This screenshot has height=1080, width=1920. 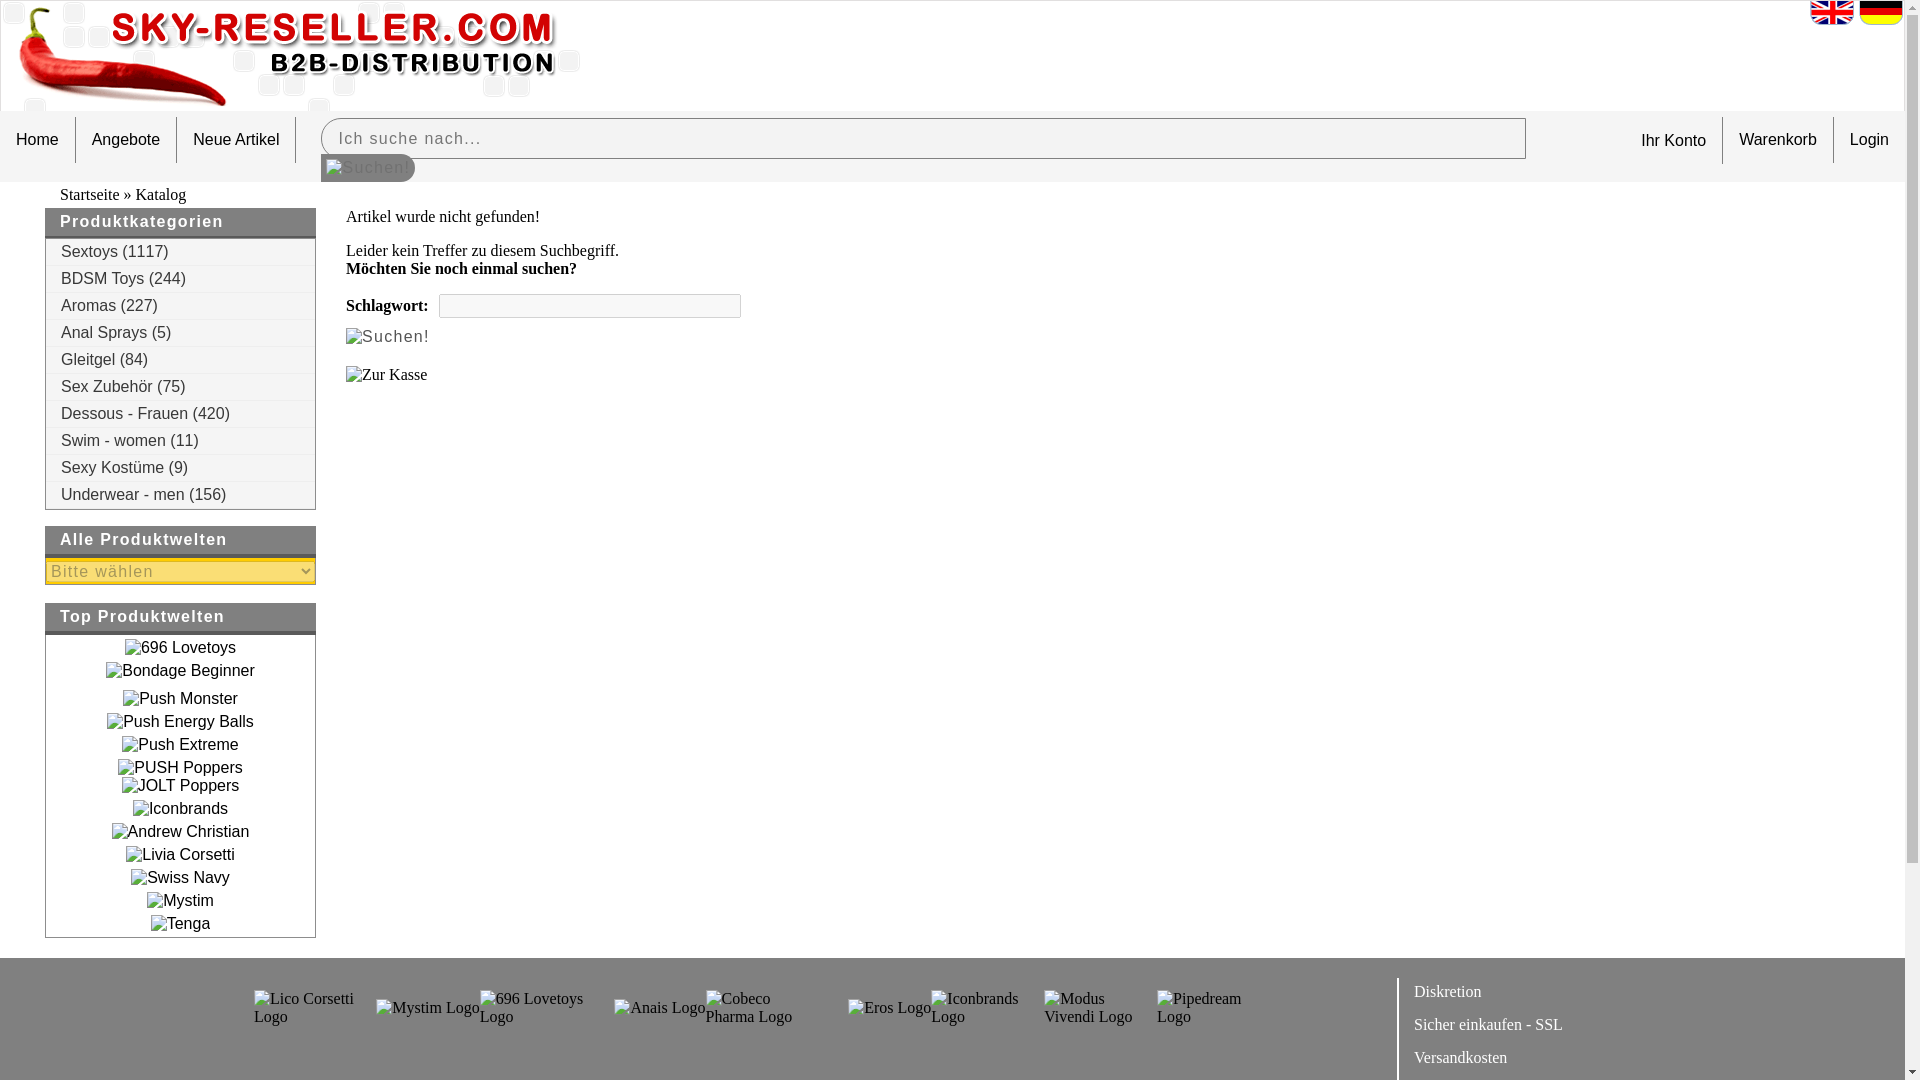 I want to click on  Suchen! , so click(x=388, y=336).